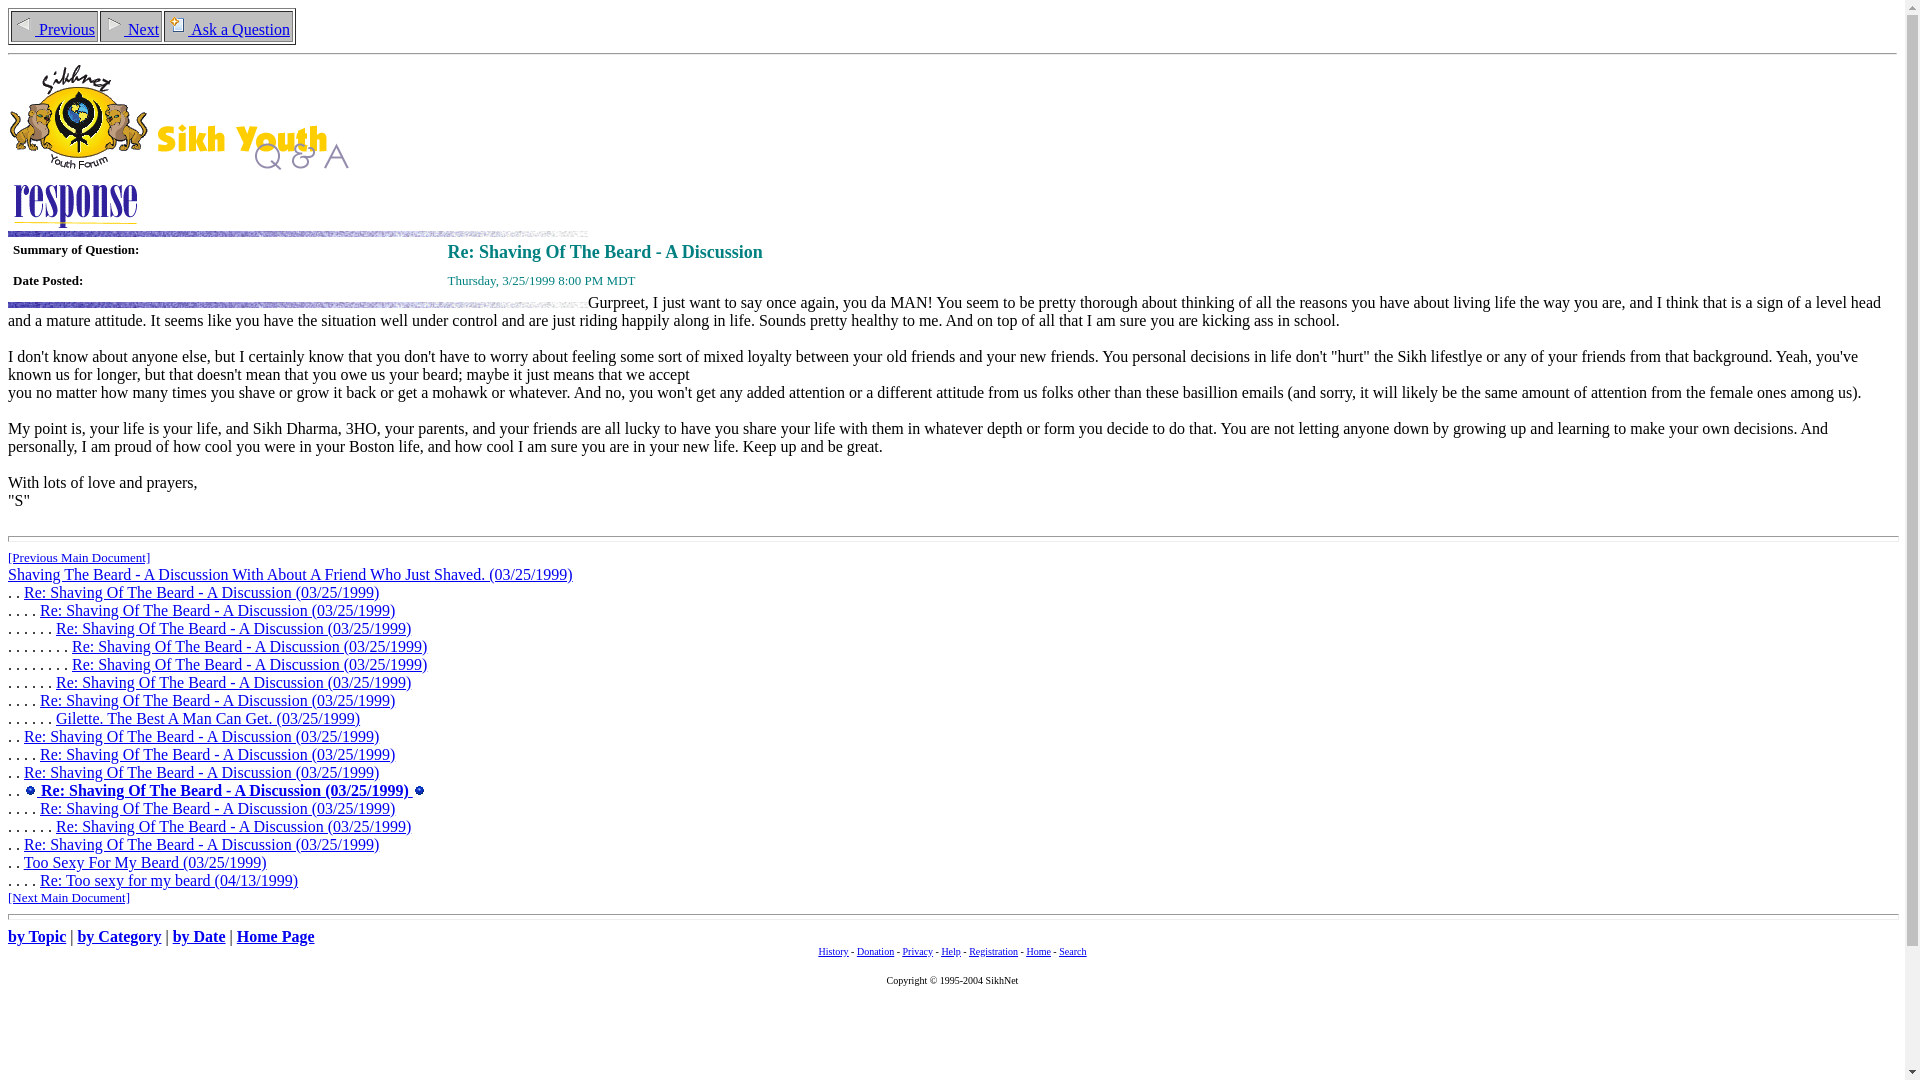 This screenshot has width=1920, height=1080. What do you see at coordinates (118, 936) in the screenshot?
I see `by Category` at bounding box center [118, 936].